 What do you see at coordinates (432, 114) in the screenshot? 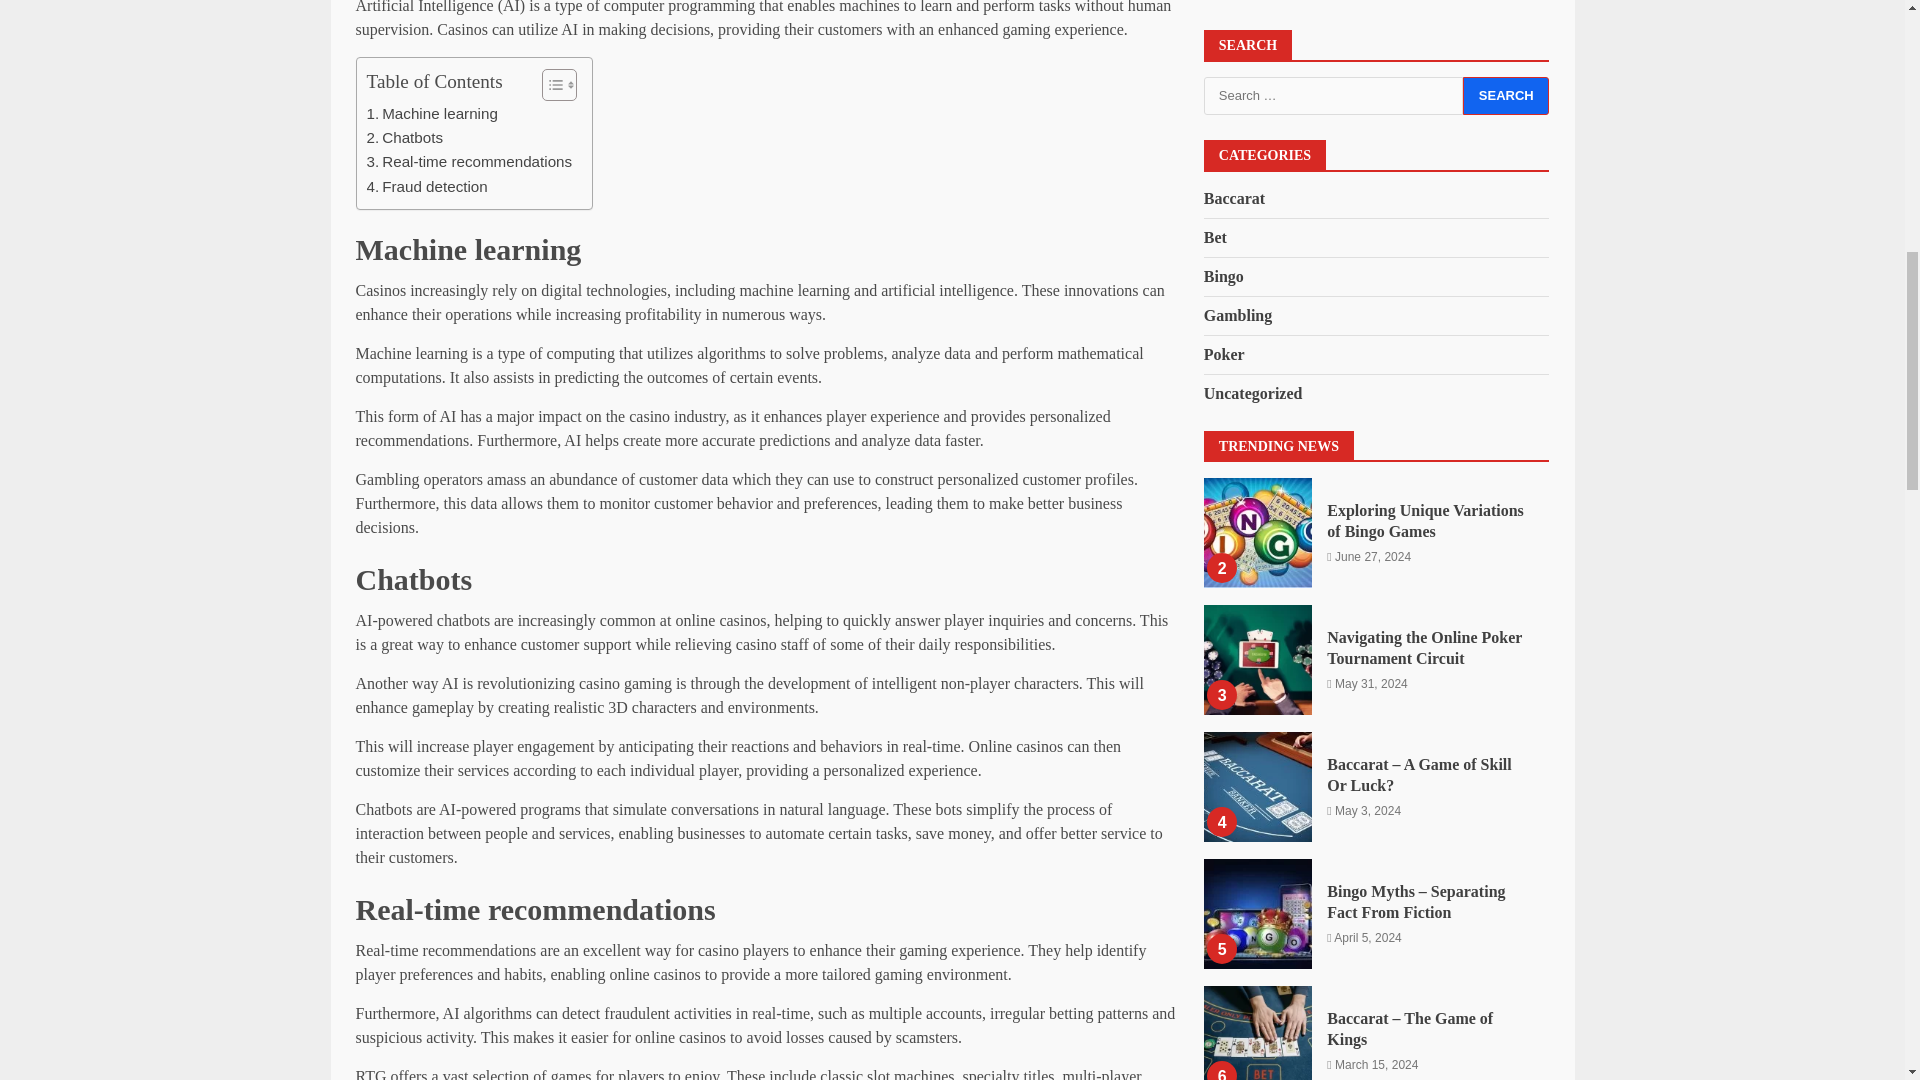
I see `Machine learning` at bounding box center [432, 114].